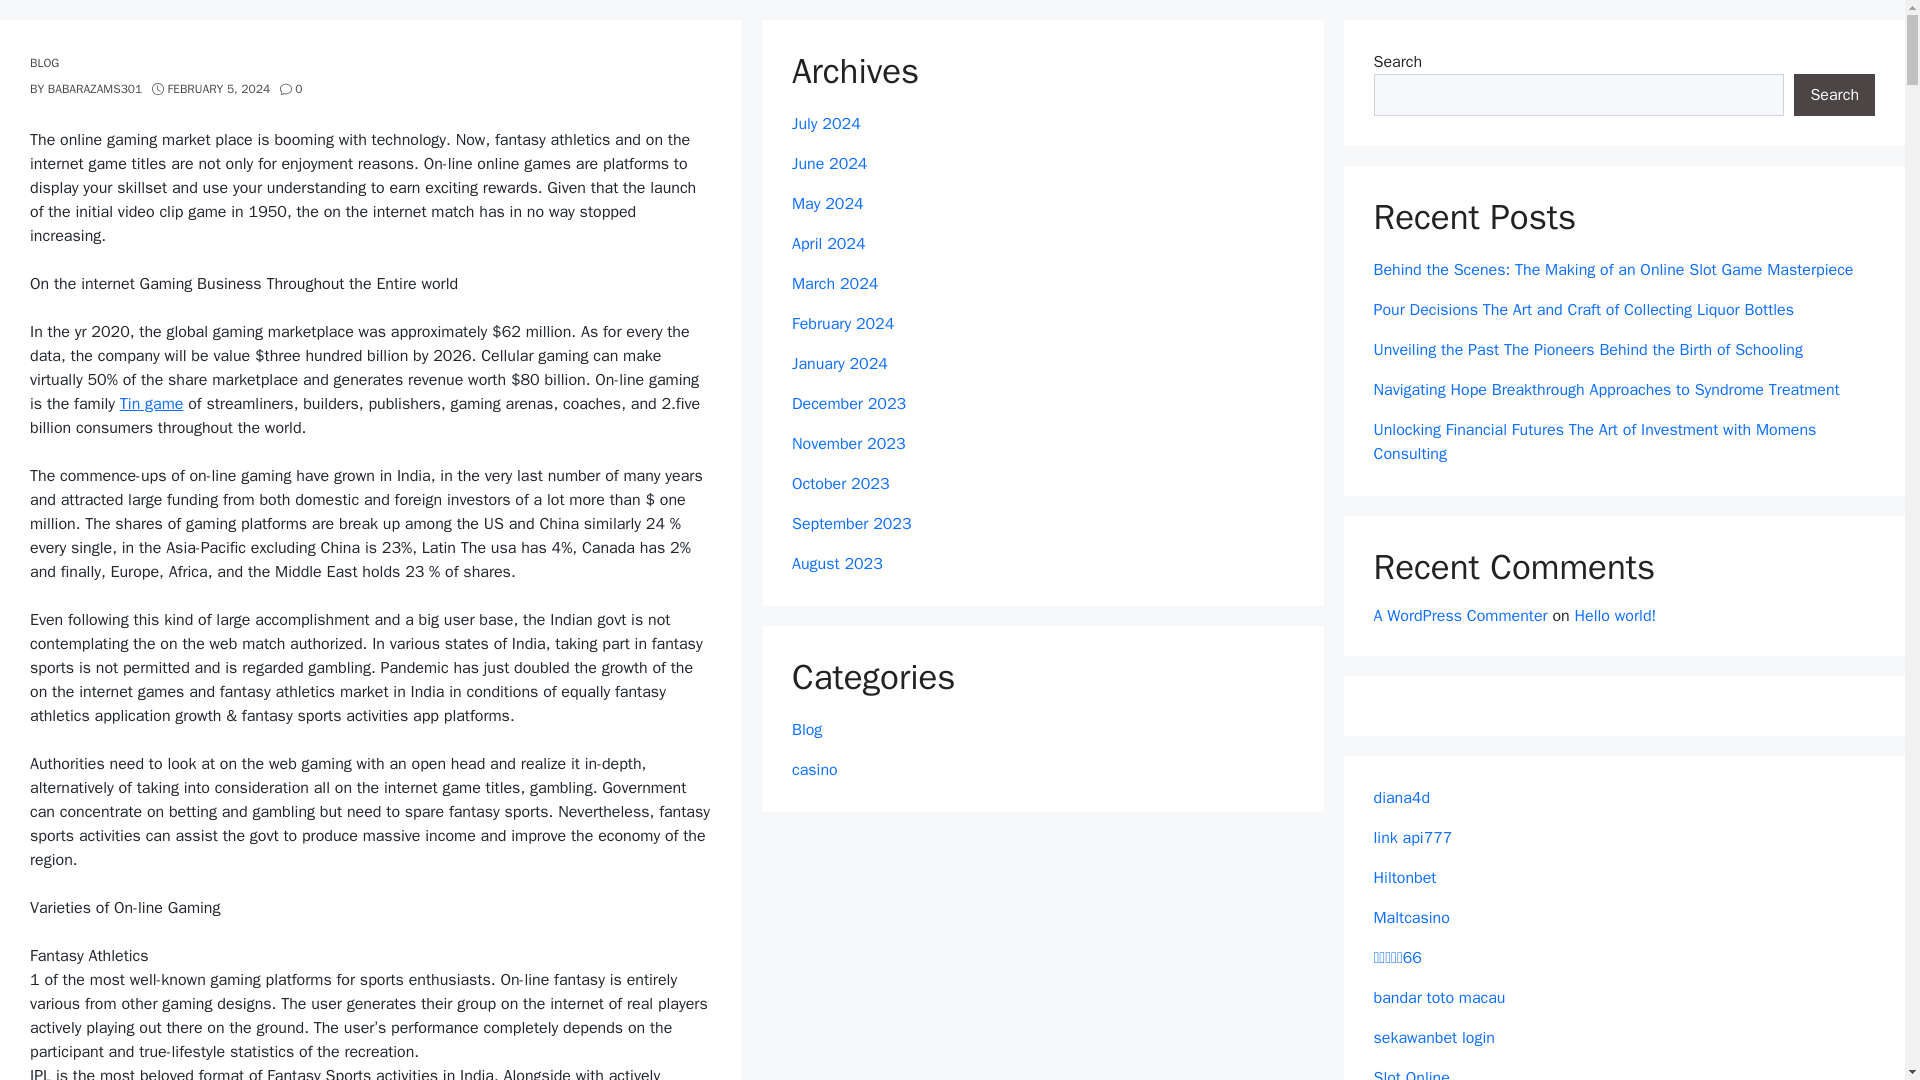  What do you see at coordinates (1460, 616) in the screenshot?
I see `A WordPress Commenter` at bounding box center [1460, 616].